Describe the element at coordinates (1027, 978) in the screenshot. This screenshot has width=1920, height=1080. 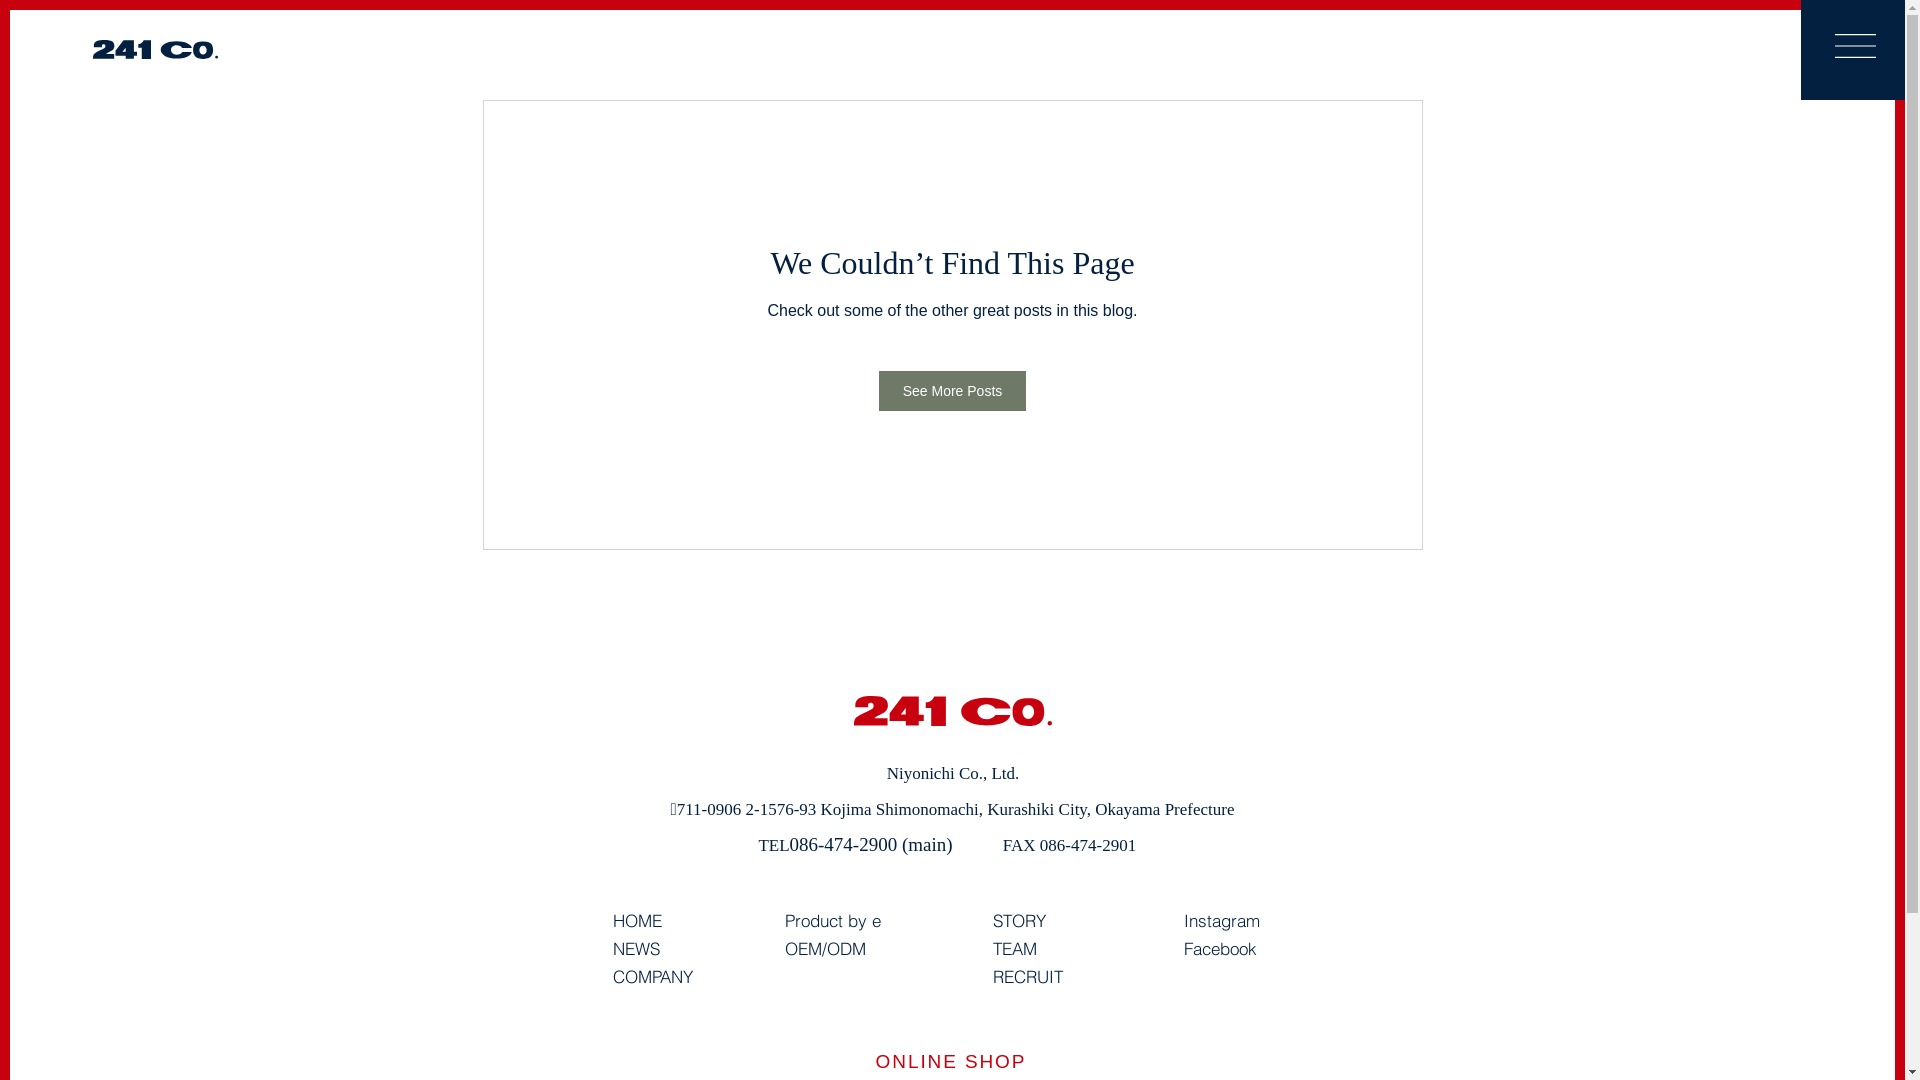
I see `RECRUIT` at that location.